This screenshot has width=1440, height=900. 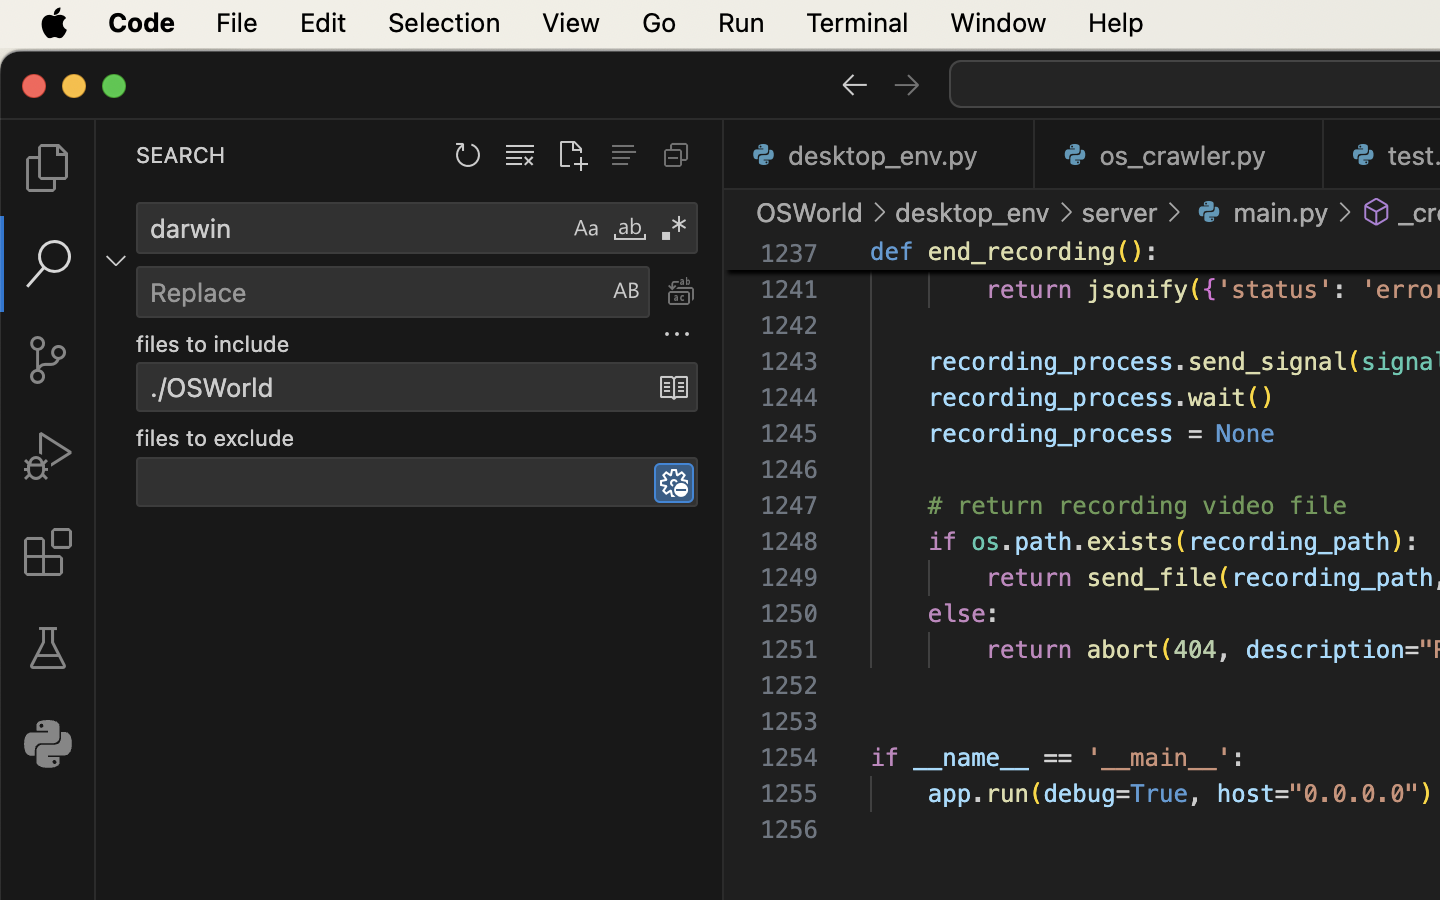 I want to click on 0, so click(x=48, y=744).